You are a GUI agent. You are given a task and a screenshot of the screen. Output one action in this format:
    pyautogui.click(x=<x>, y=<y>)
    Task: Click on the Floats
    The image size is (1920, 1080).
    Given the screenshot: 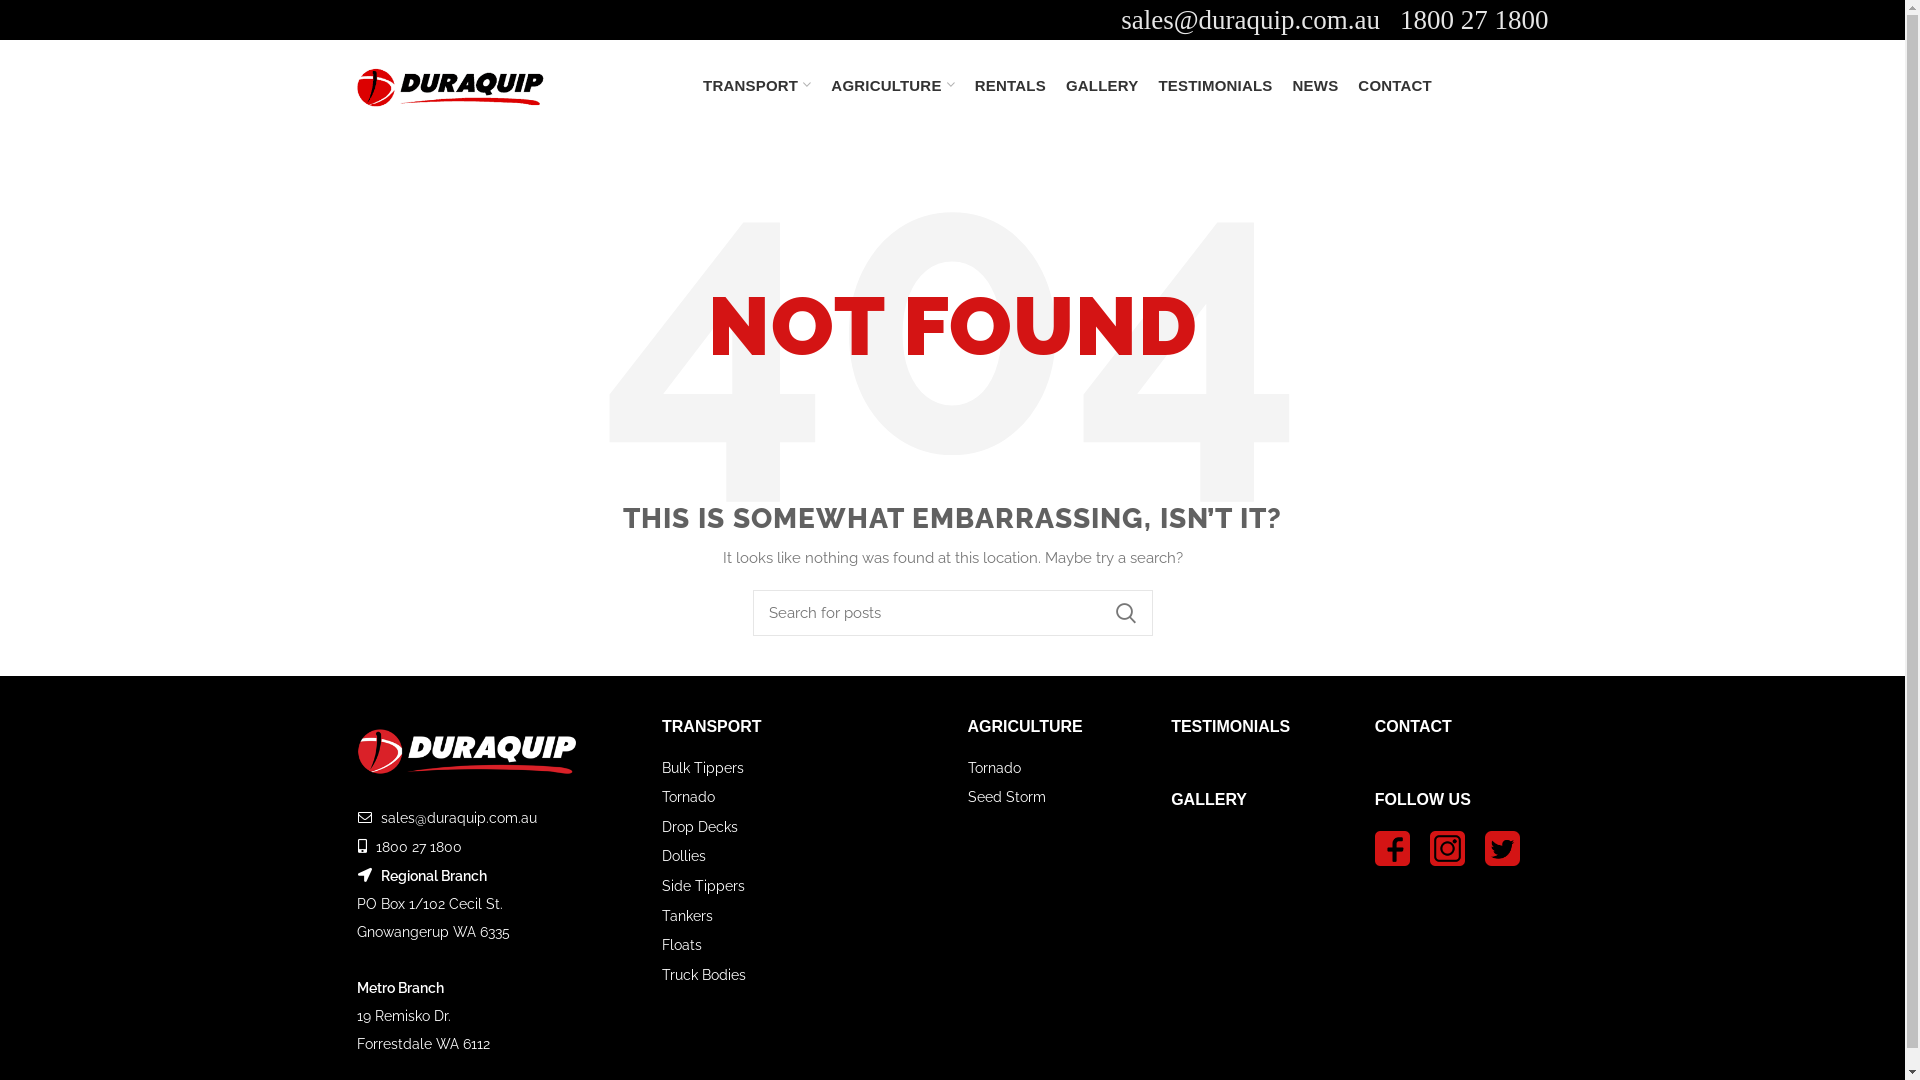 What is the action you would take?
    pyautogui.click(x=682, y=945)
    